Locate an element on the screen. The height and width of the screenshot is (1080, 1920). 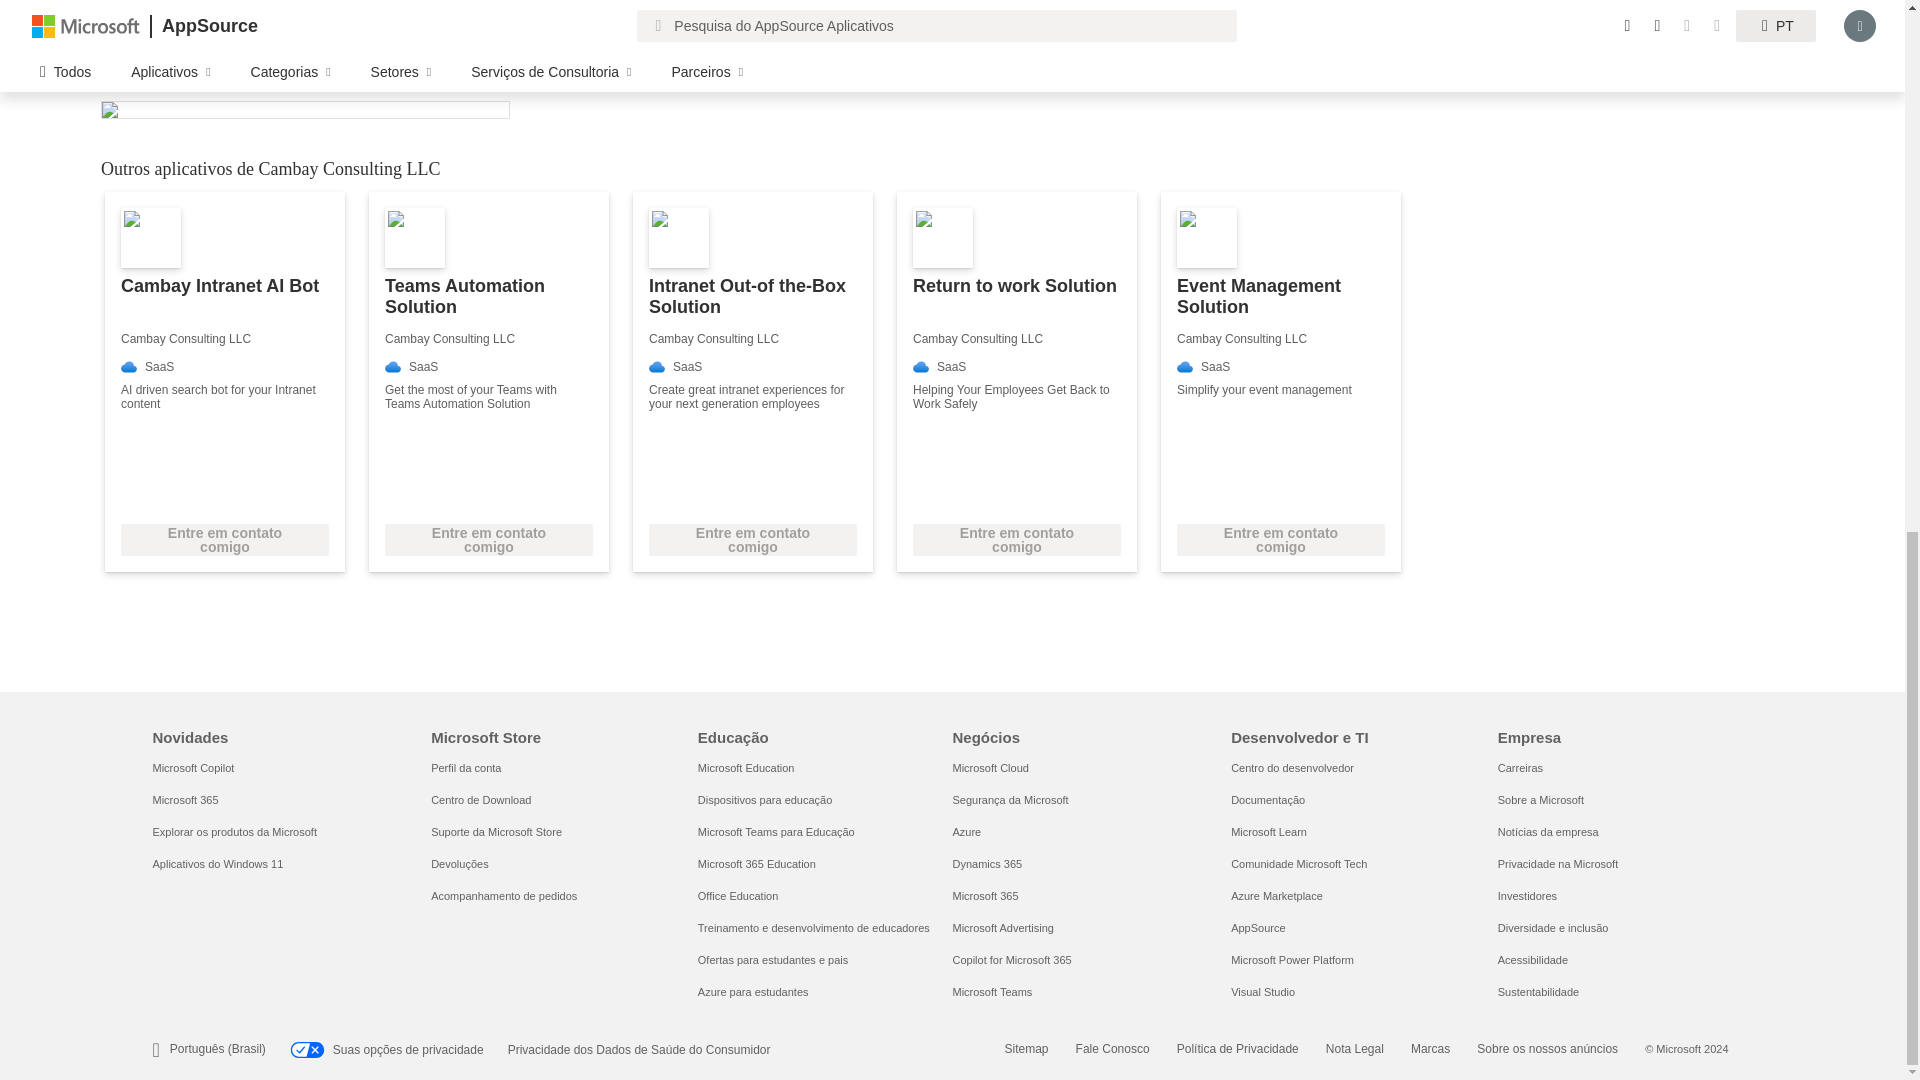
Explorar os produtos da Microsoft is located at coordinates (234, 832).